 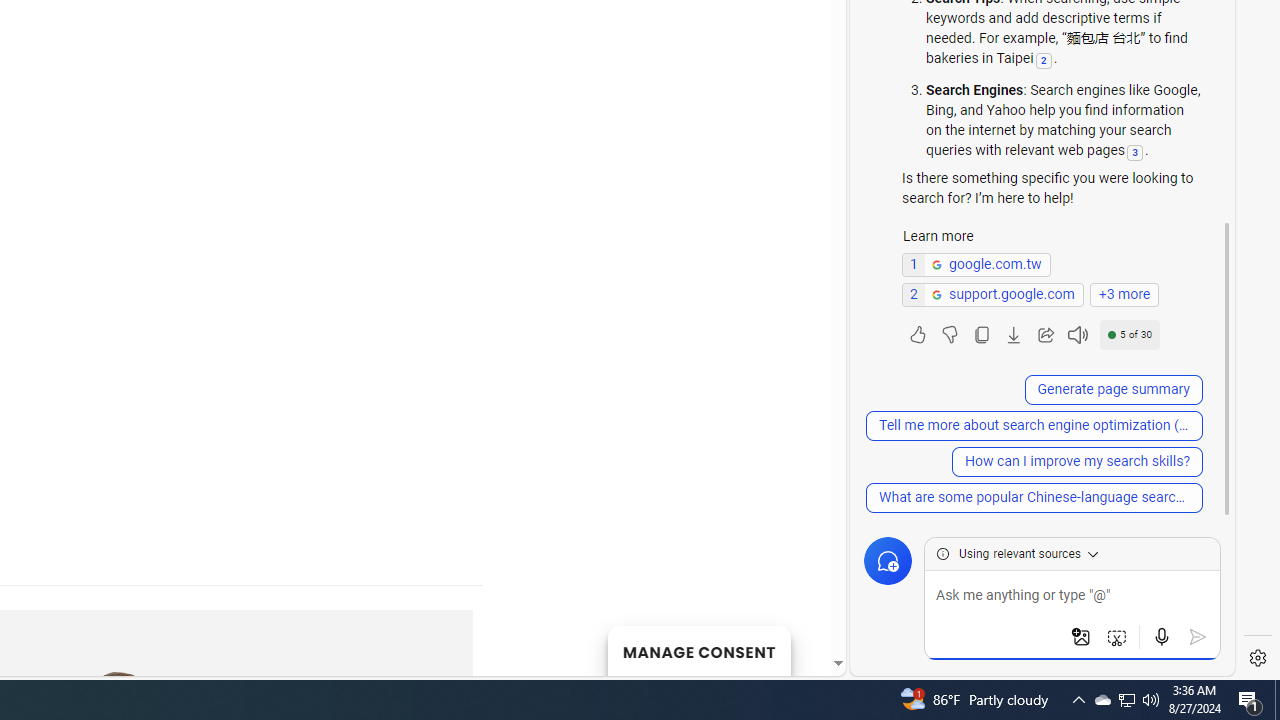 I want to click on MANAGE CONSENT, so click(x=698, y=650).